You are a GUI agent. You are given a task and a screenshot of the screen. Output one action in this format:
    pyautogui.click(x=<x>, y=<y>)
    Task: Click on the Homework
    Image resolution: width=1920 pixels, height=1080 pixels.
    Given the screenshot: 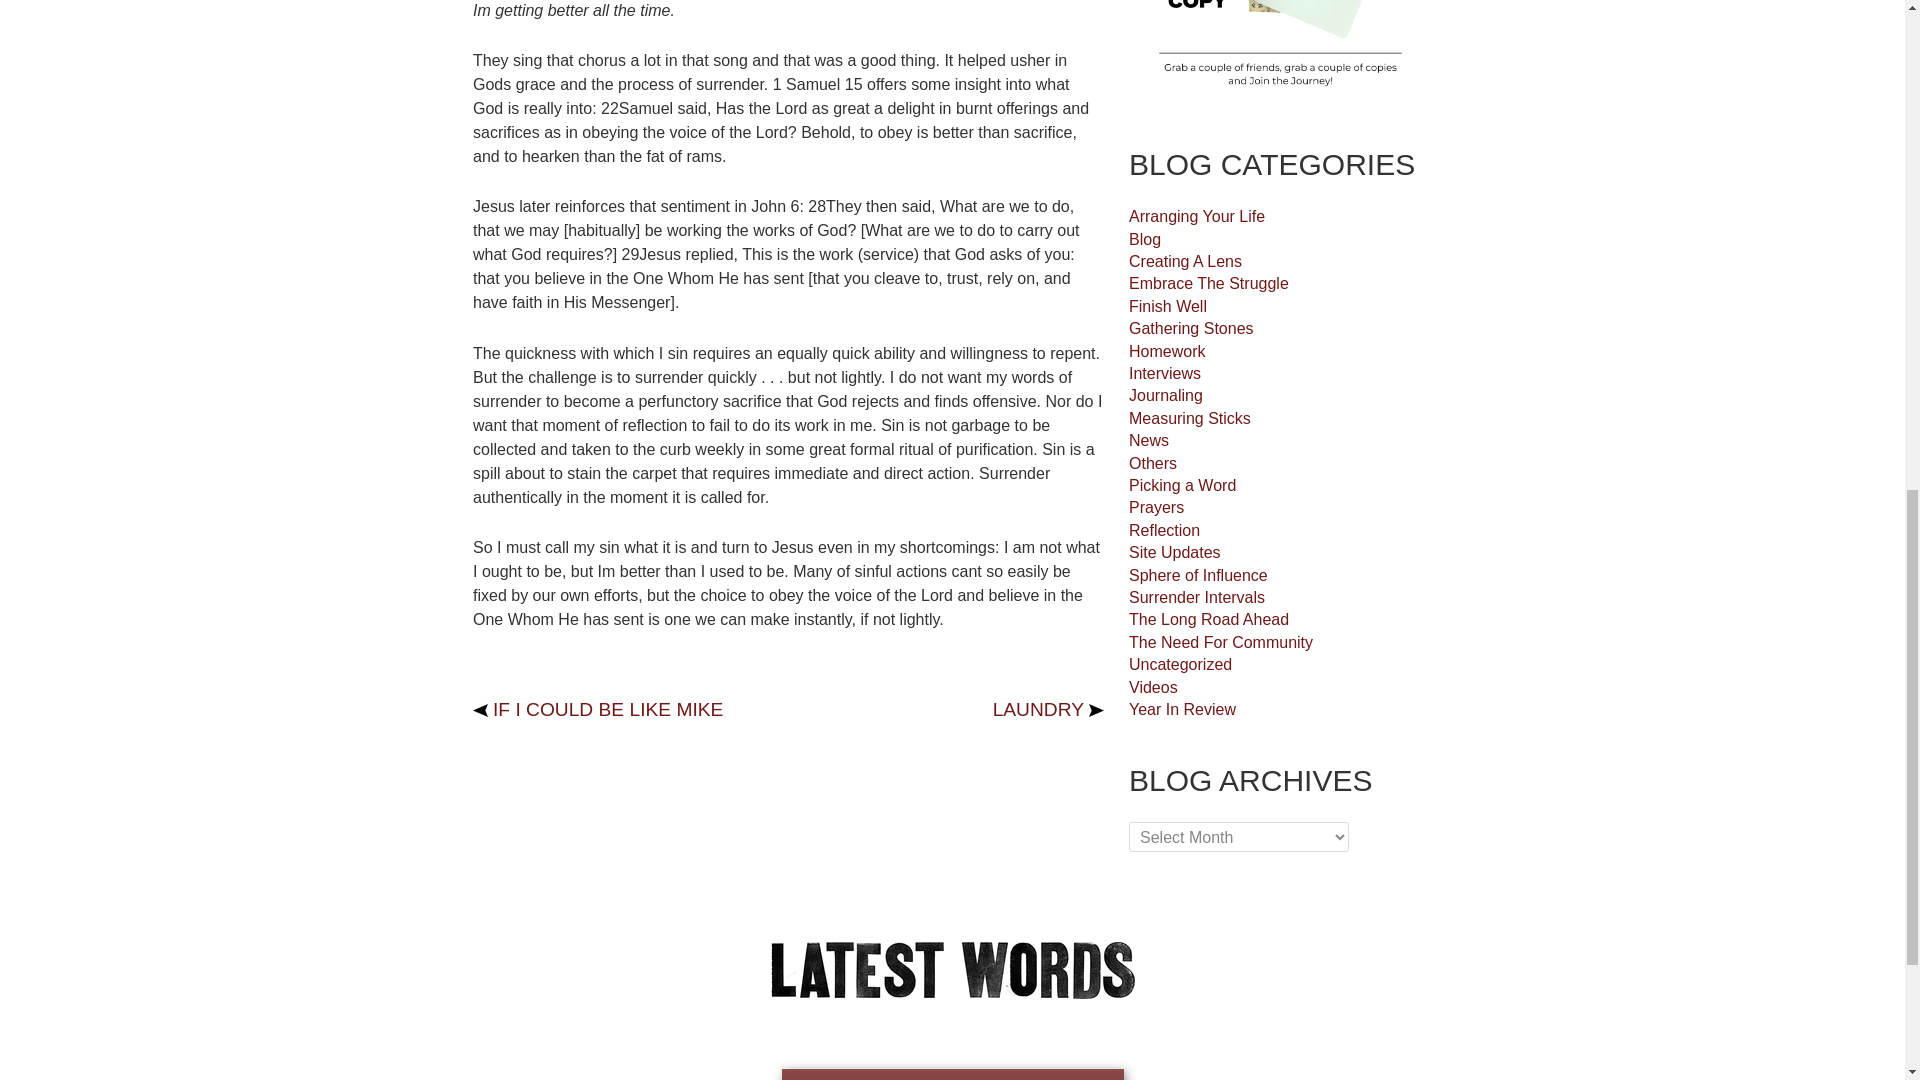 What is the action you would take?
    pyautogui.click(x=1166, y=351)
    